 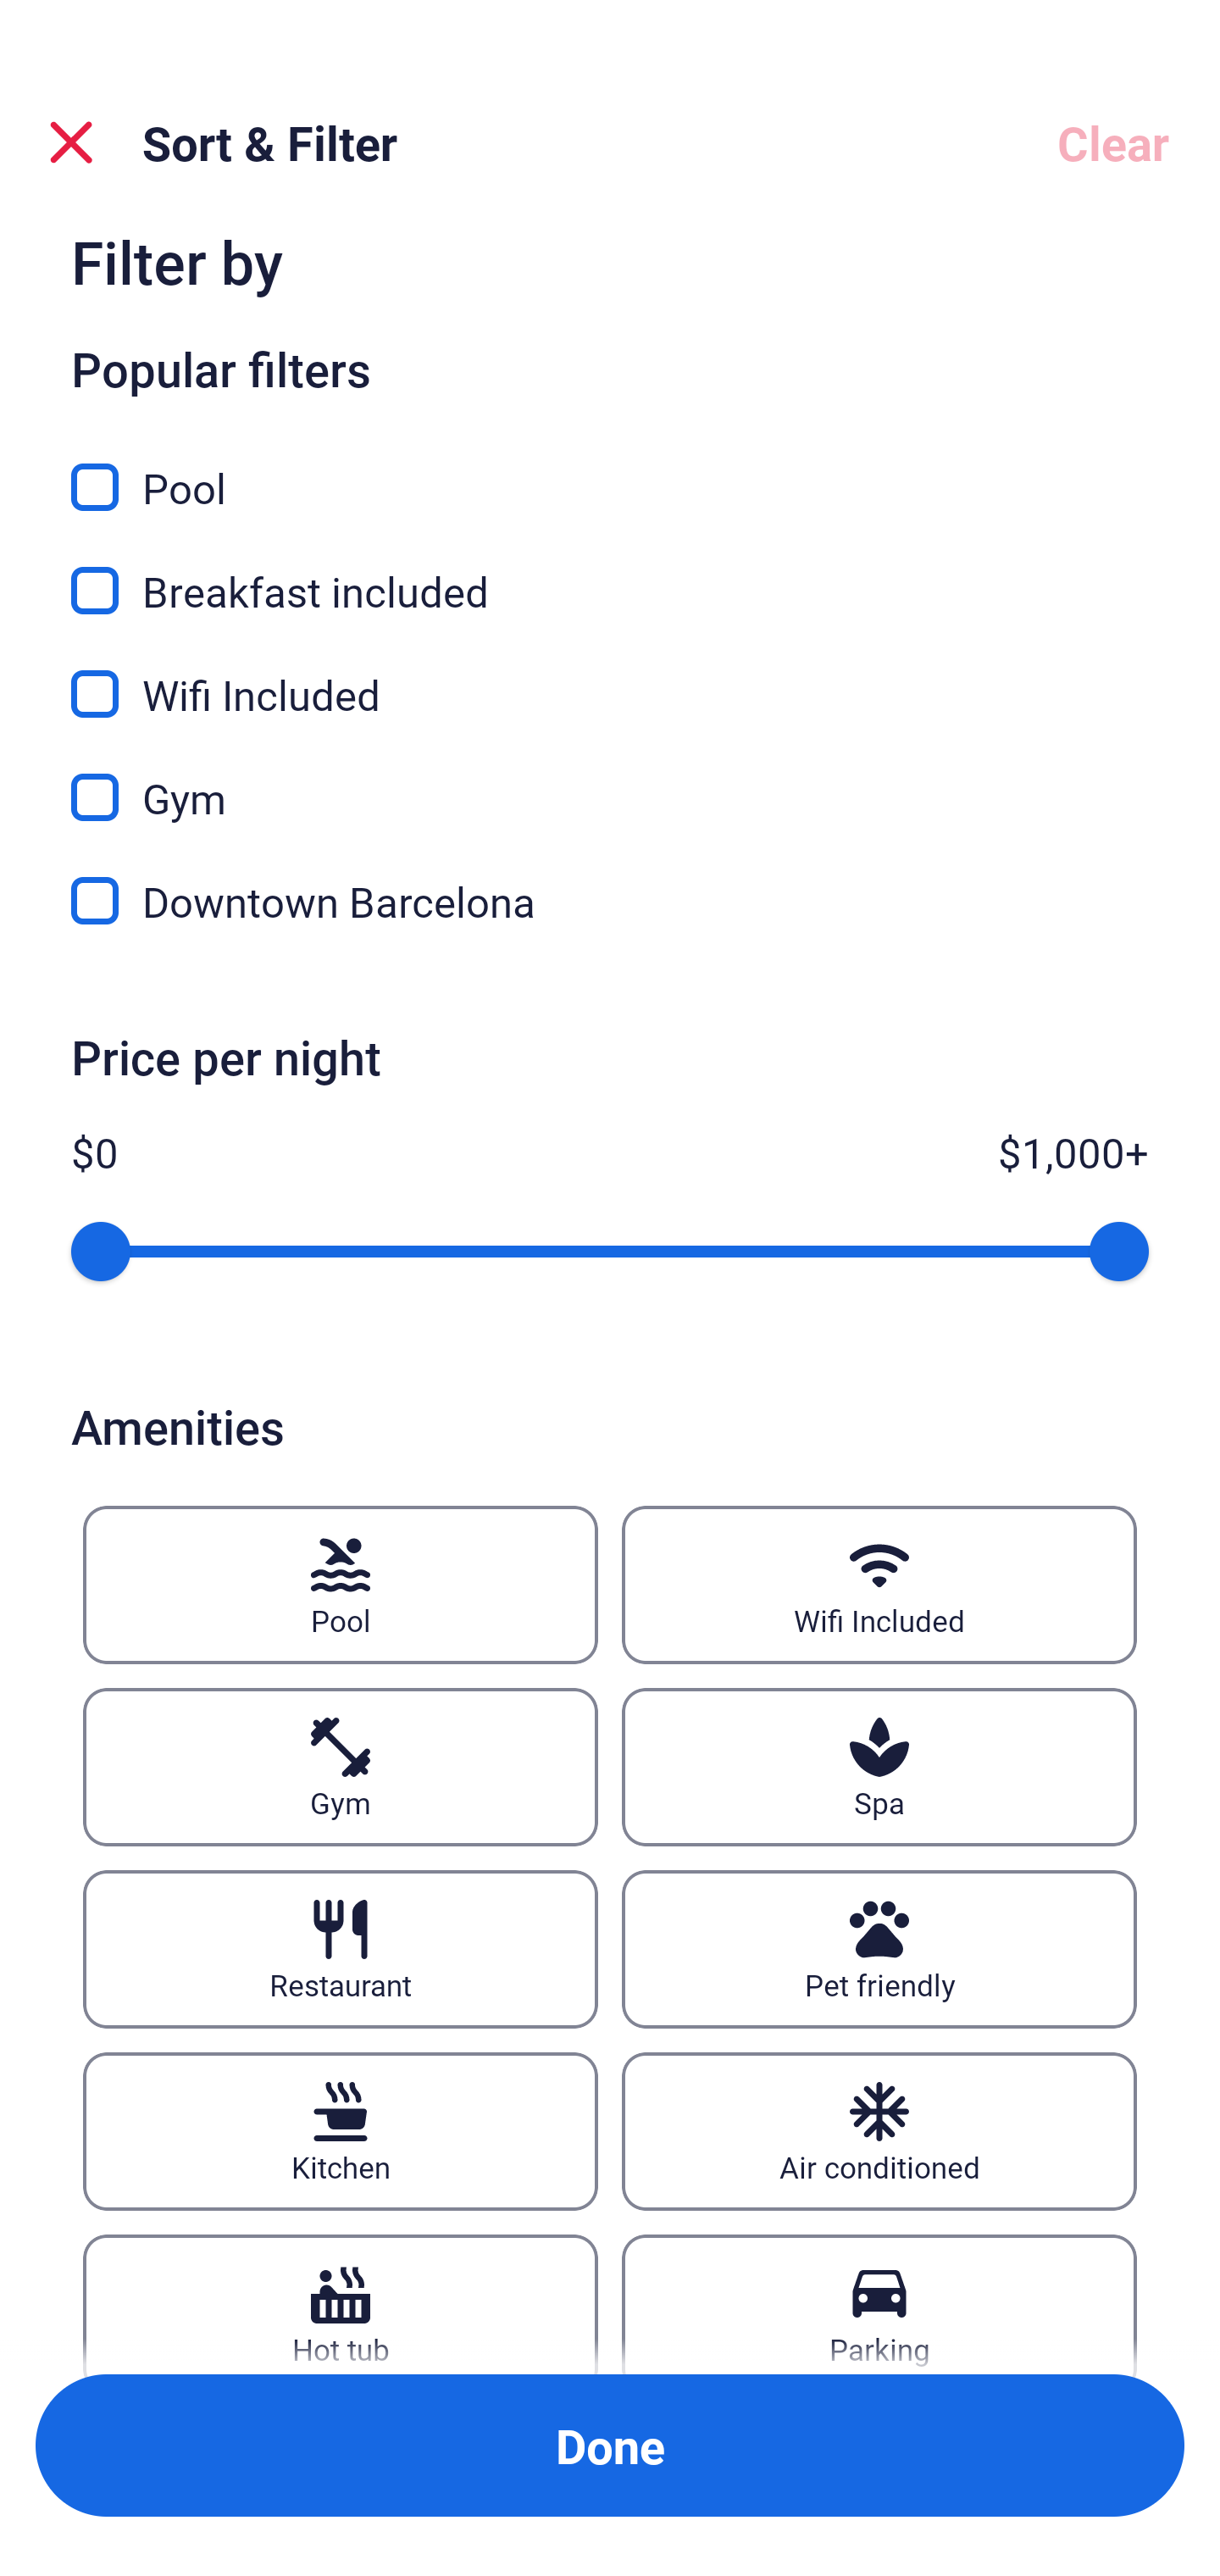 I want to click on Kitchen, so click(x=340, y=2131).